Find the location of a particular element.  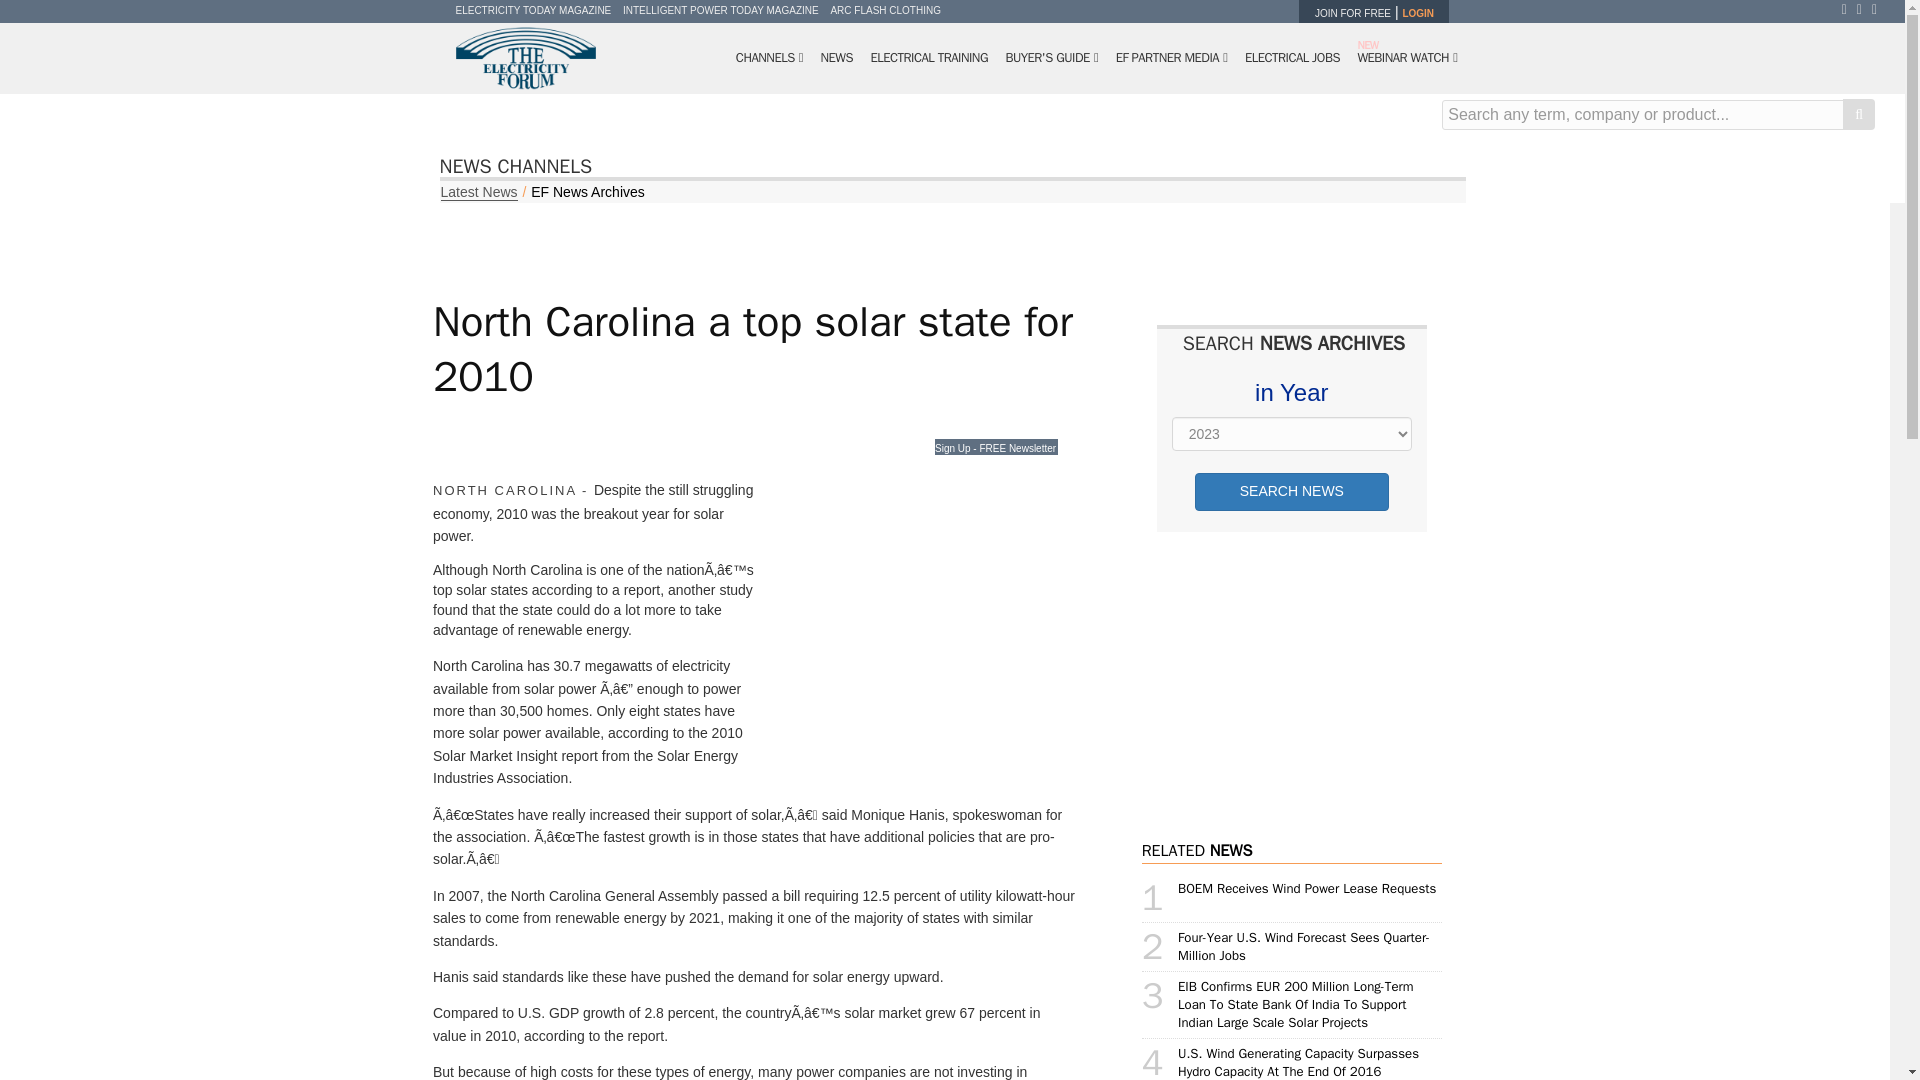

EF News Archives is located at coordinates (588, 191).